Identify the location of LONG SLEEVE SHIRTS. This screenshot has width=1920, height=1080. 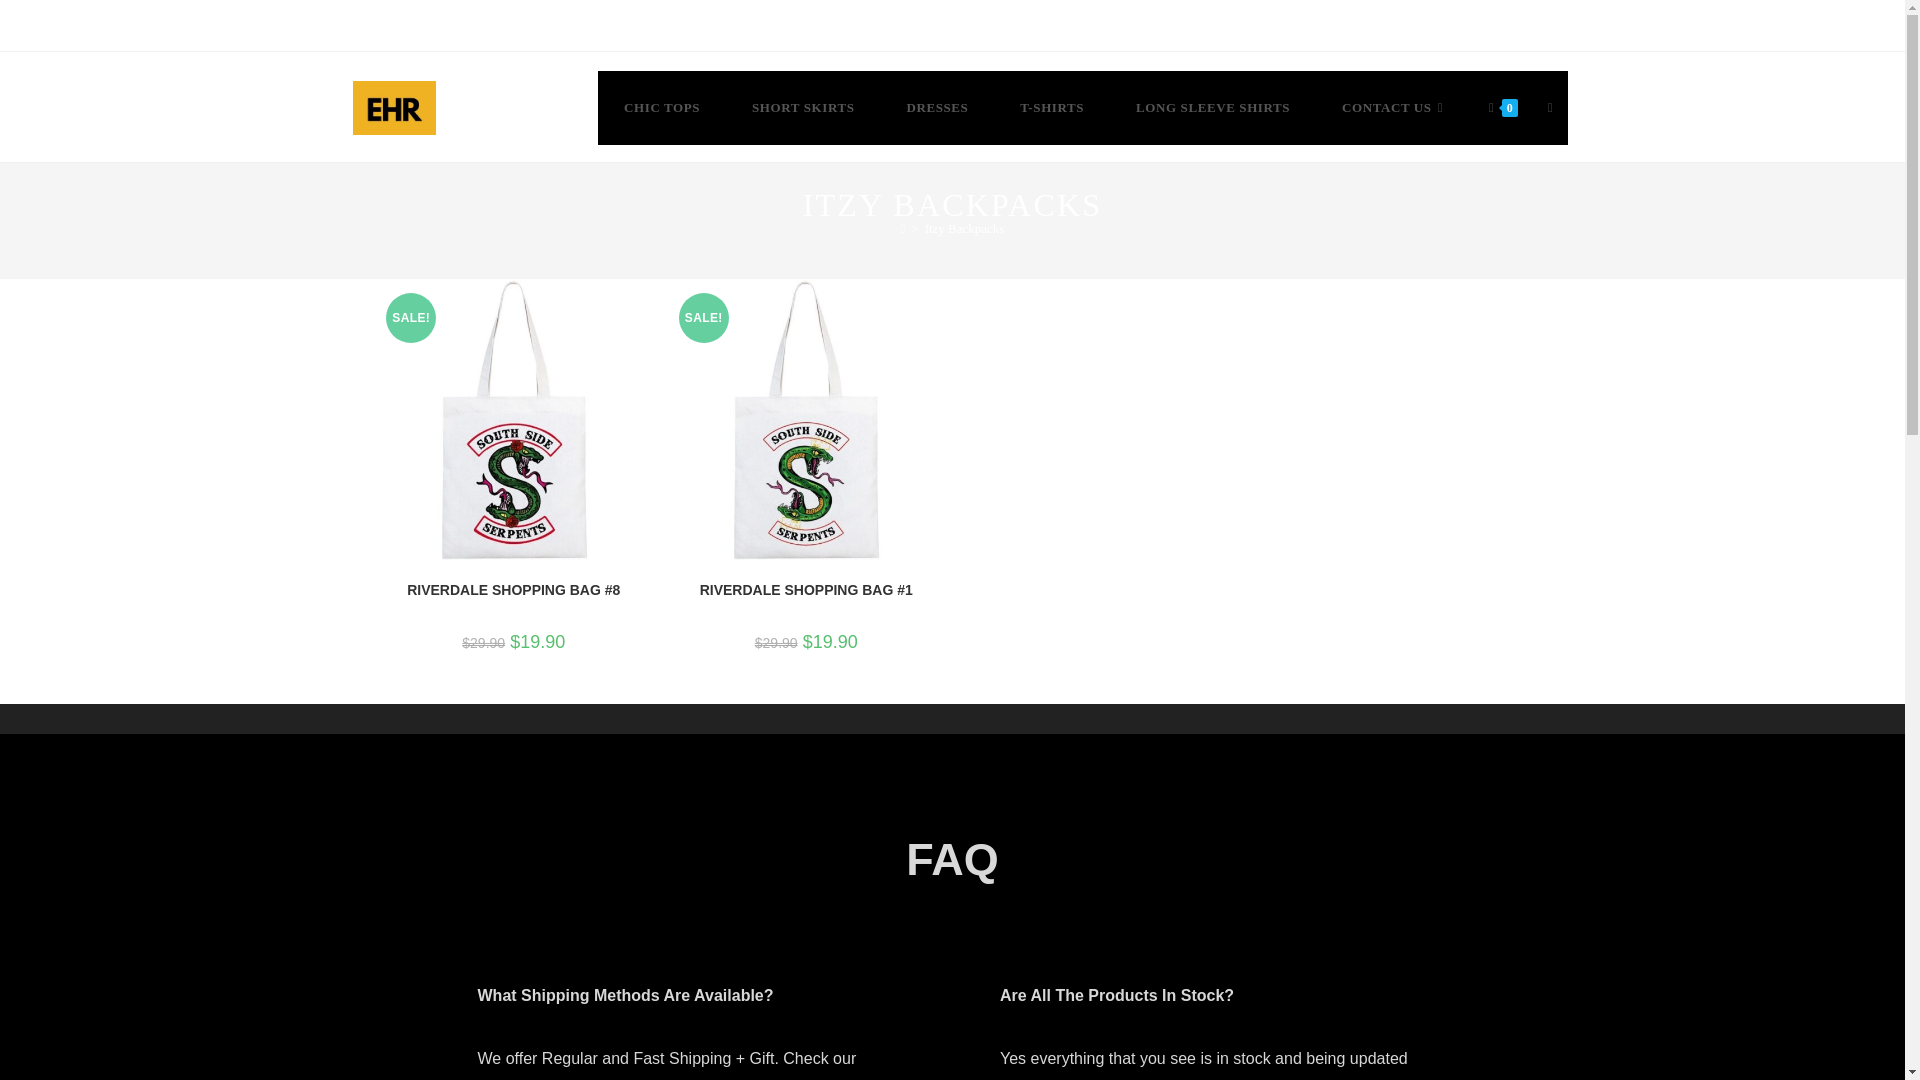
(1212, 108).